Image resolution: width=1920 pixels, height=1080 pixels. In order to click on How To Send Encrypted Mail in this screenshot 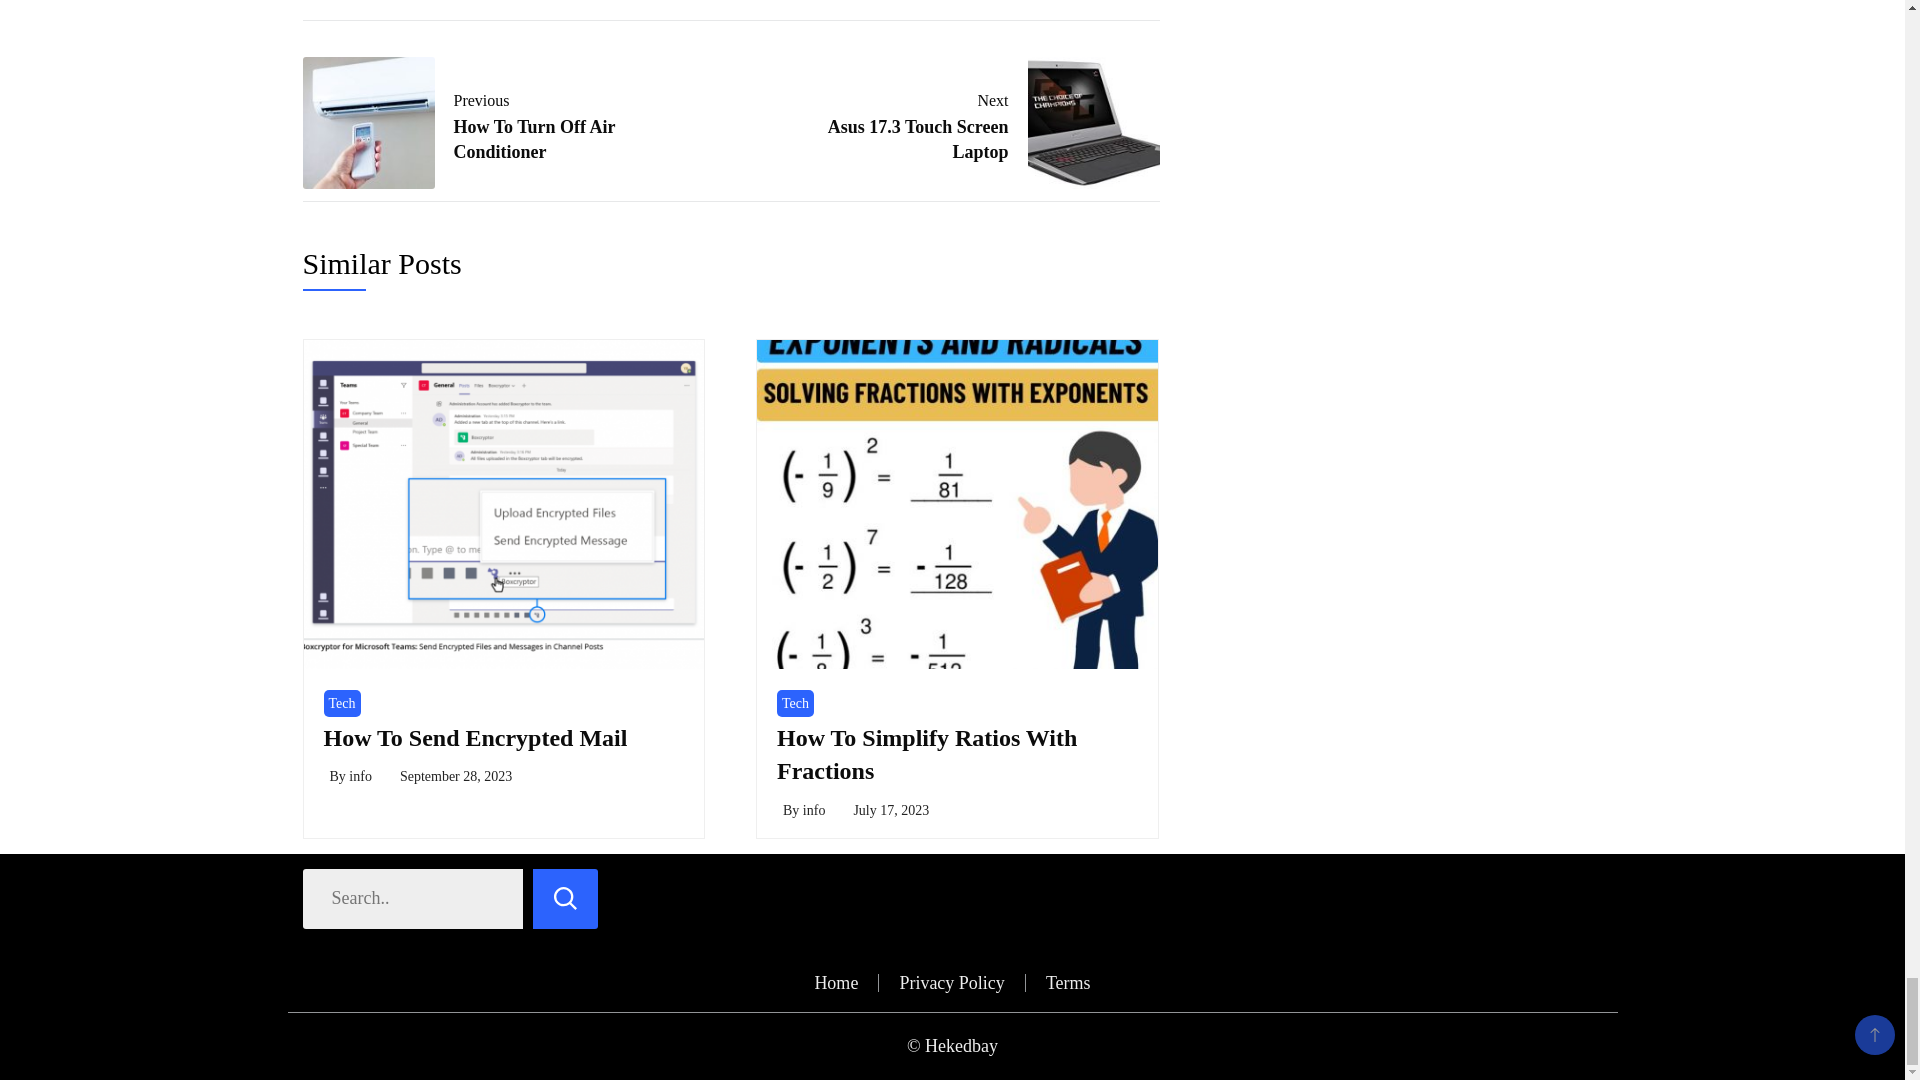, I will do `click(360, 776)`.